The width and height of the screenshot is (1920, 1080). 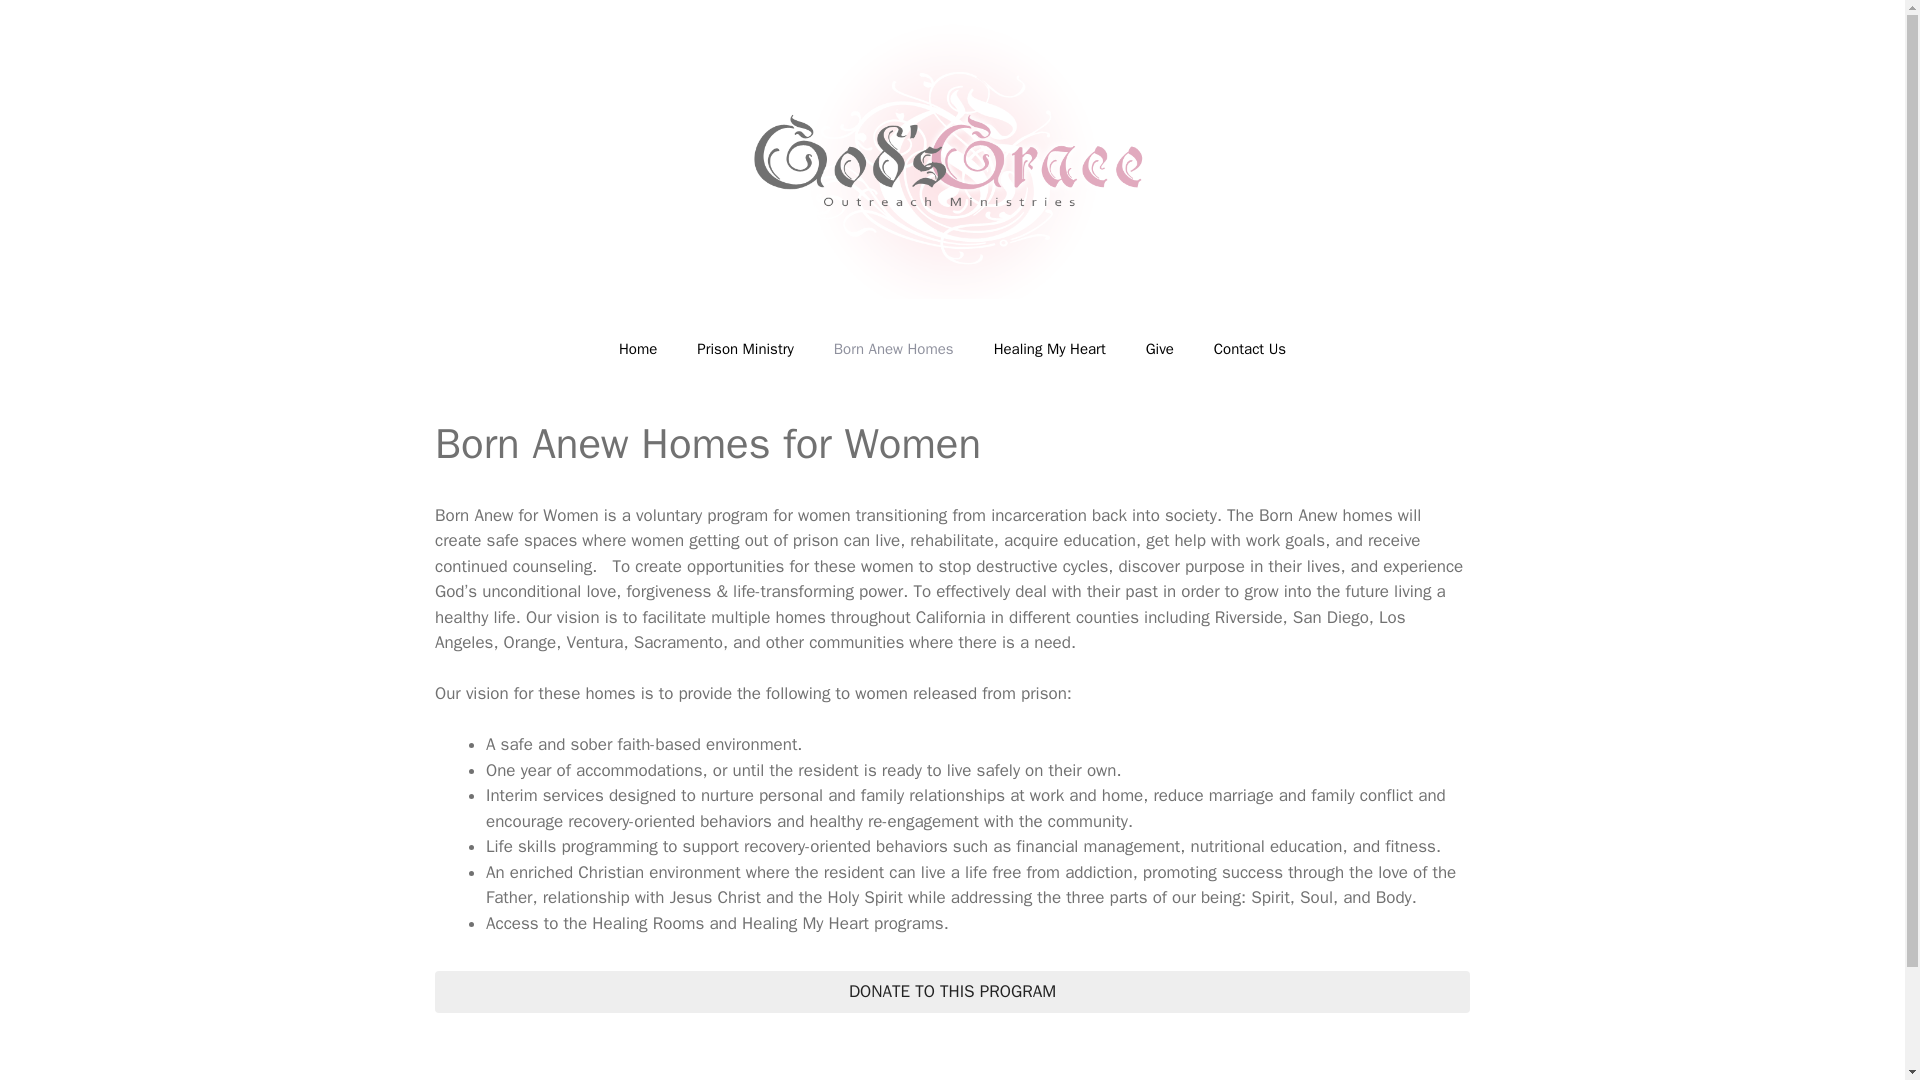 I want to click on DONATE TO THIS PROGRAM, so click(x=952, y=992).